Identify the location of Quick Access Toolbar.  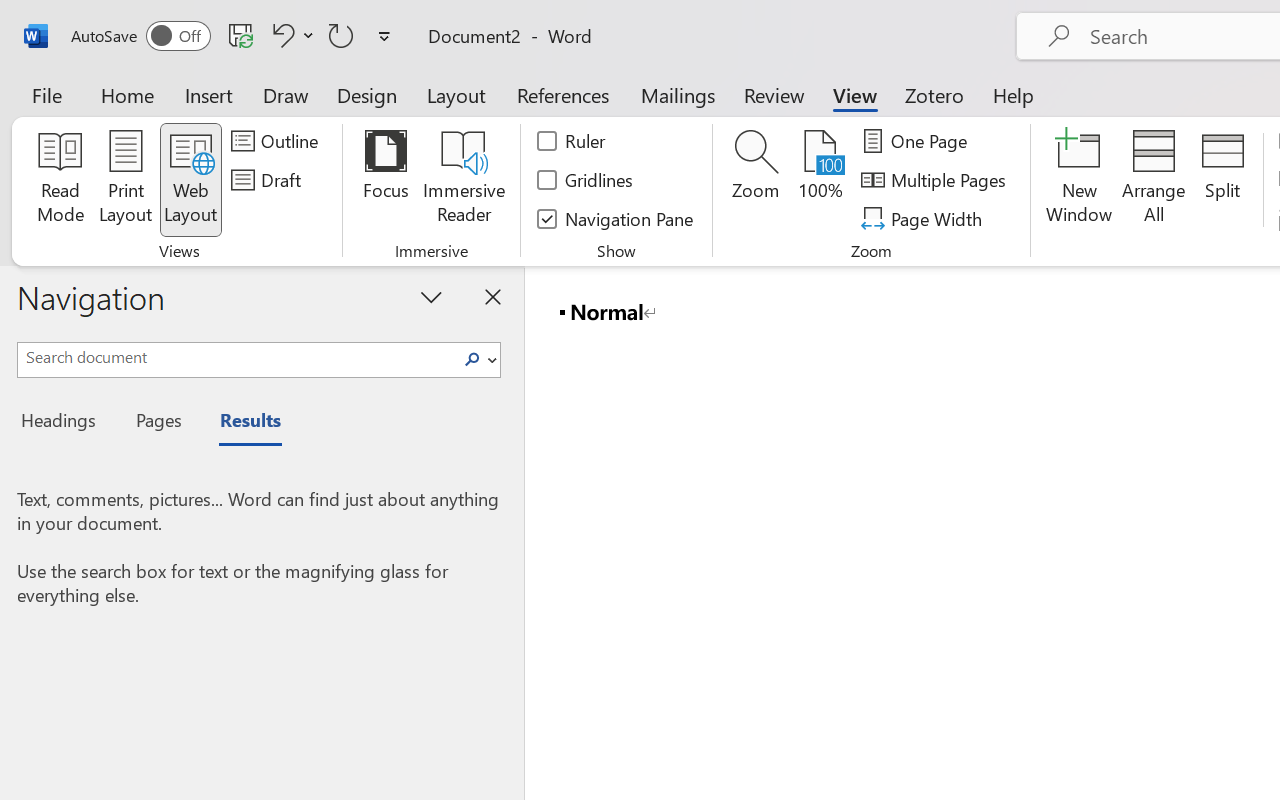
(234, 36).